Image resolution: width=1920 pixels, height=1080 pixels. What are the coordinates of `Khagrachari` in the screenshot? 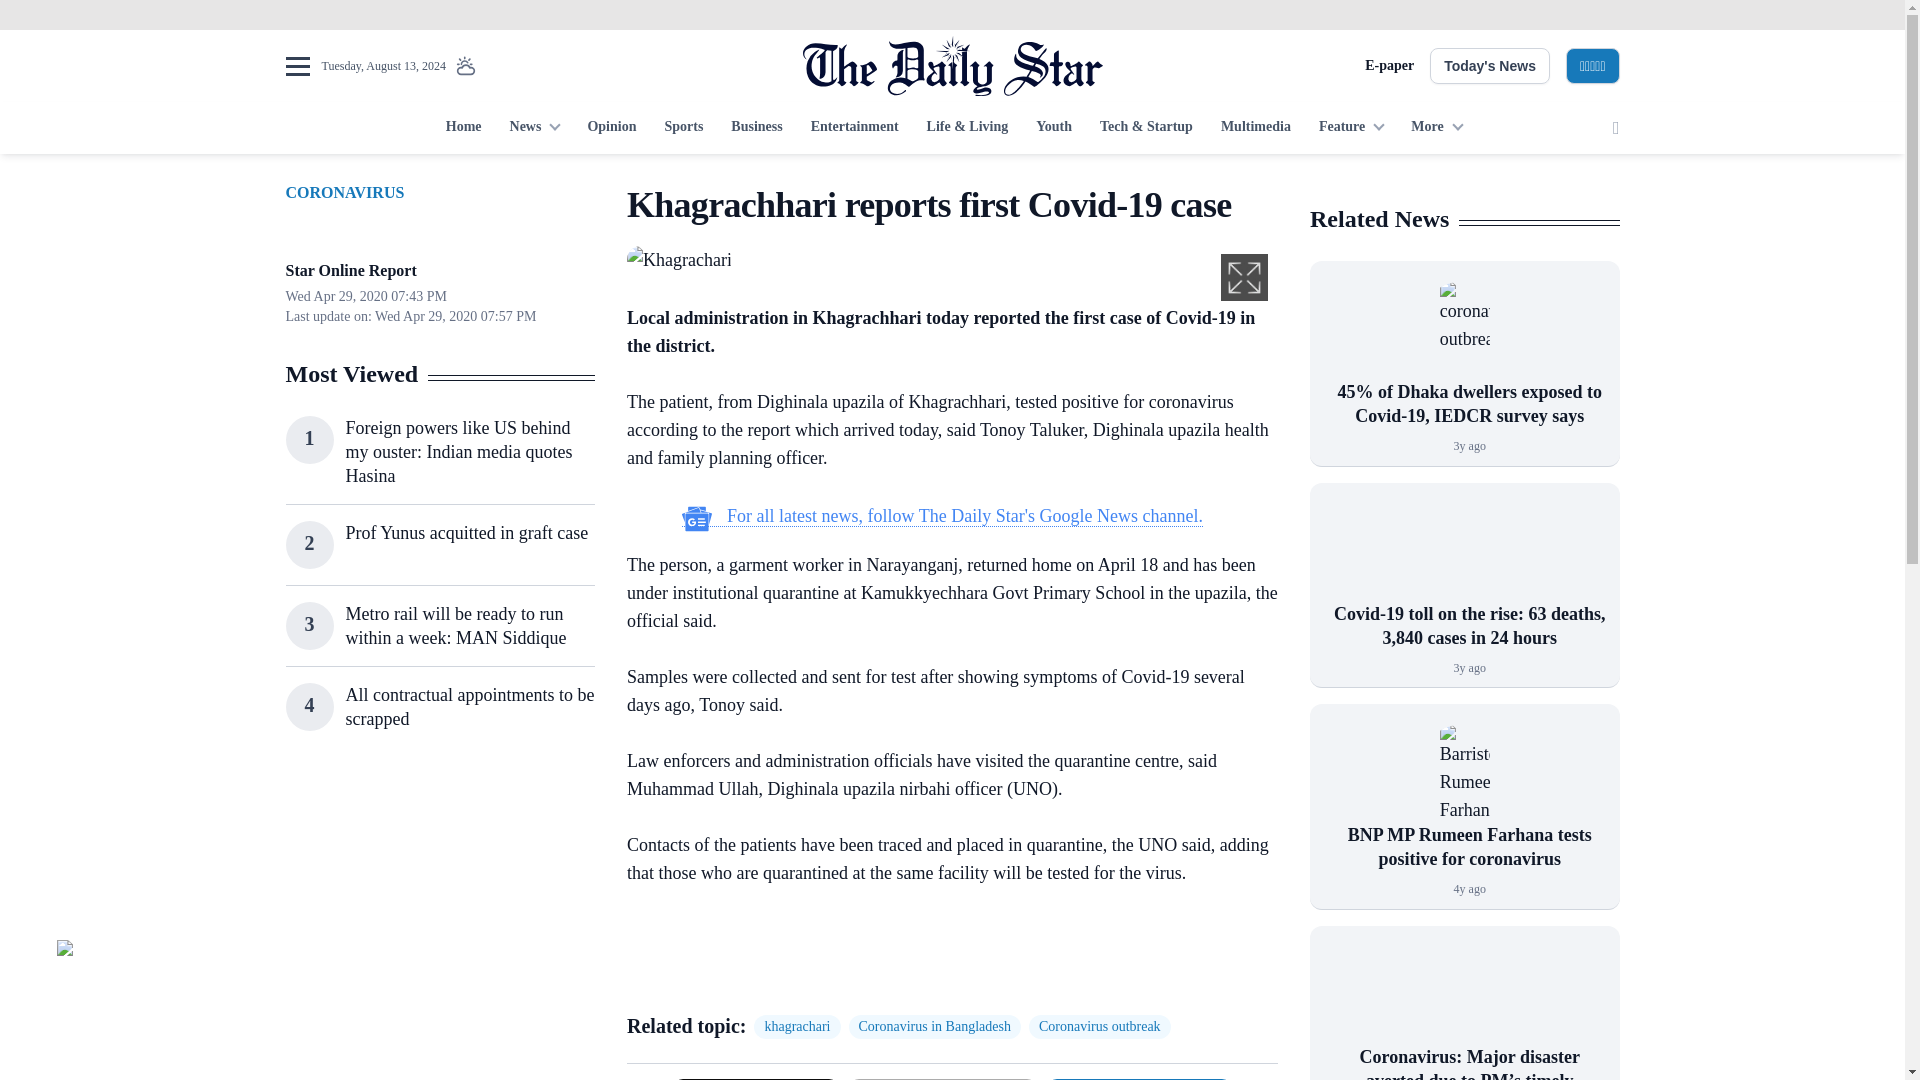 It's located at (679, 258).